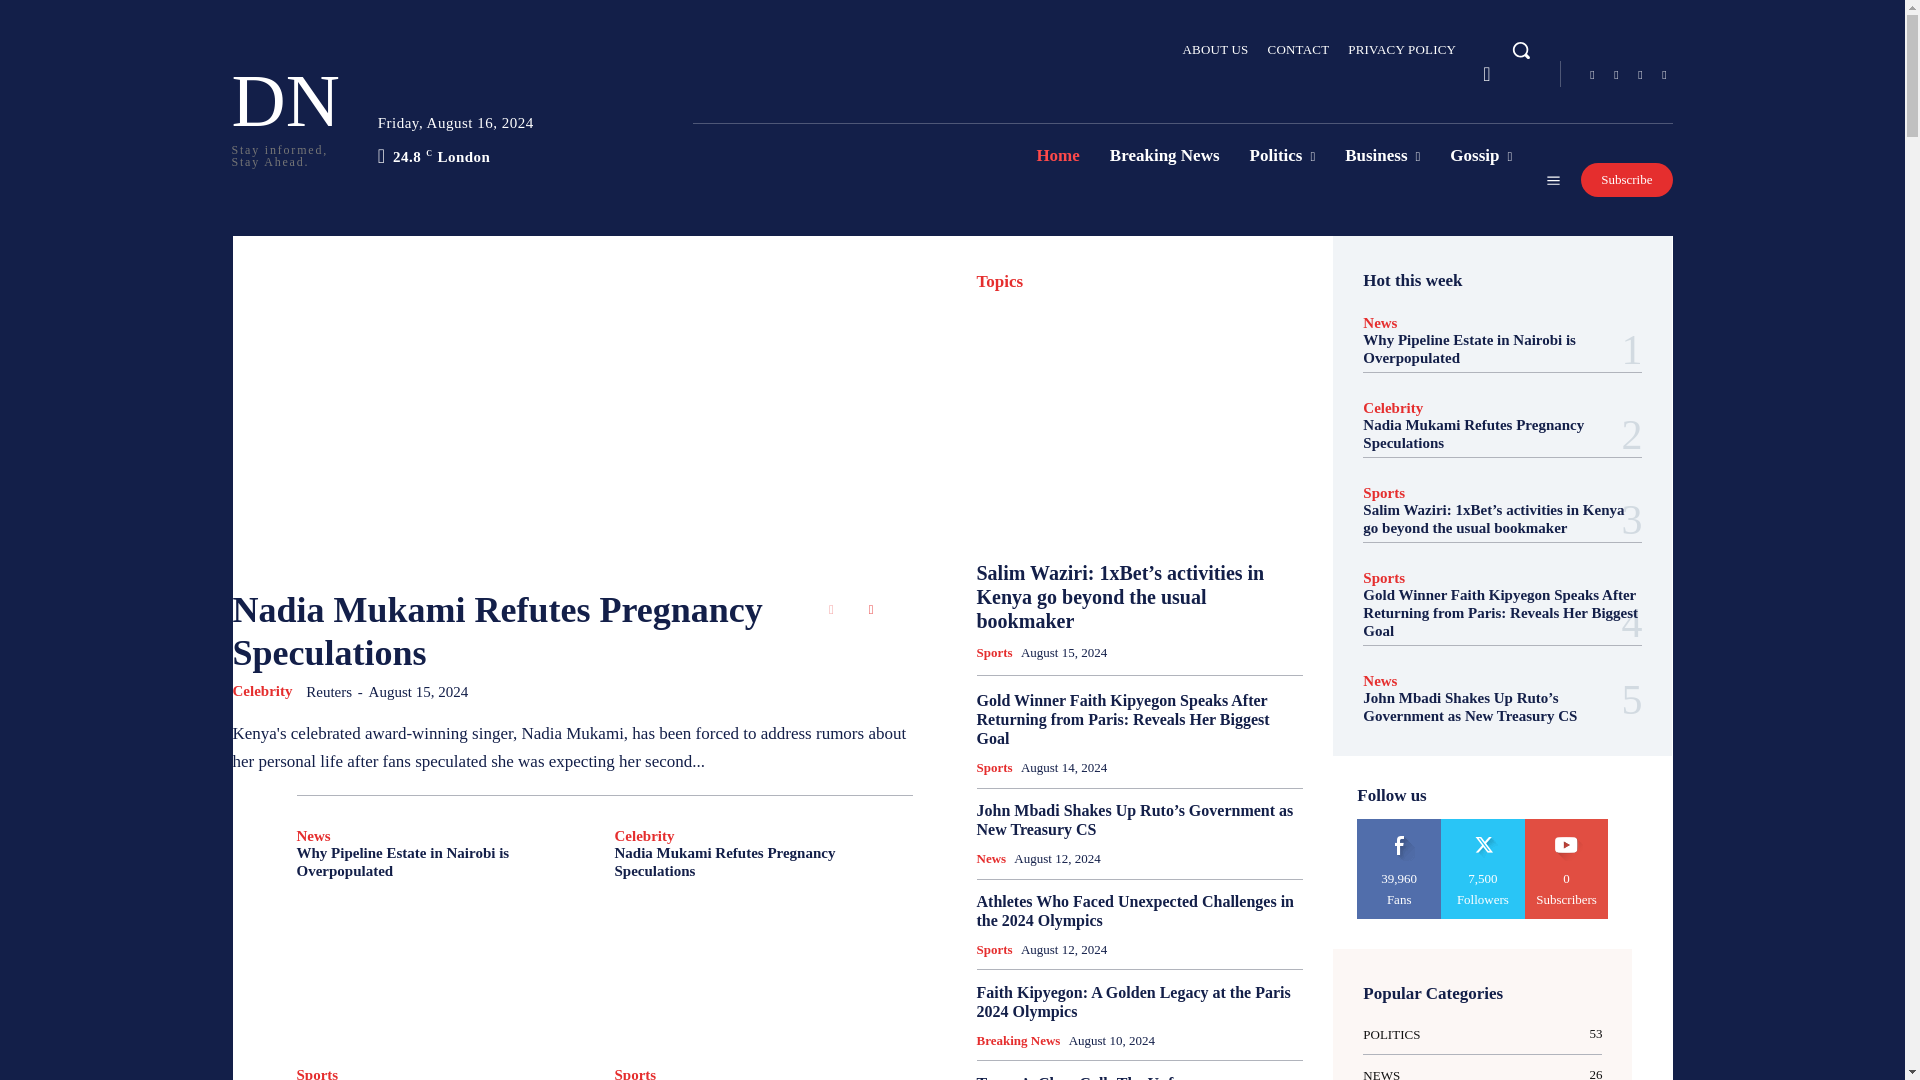  Describe the element at coordinates (1664, 74) in the screenshot. I see `Youtube` at that location.